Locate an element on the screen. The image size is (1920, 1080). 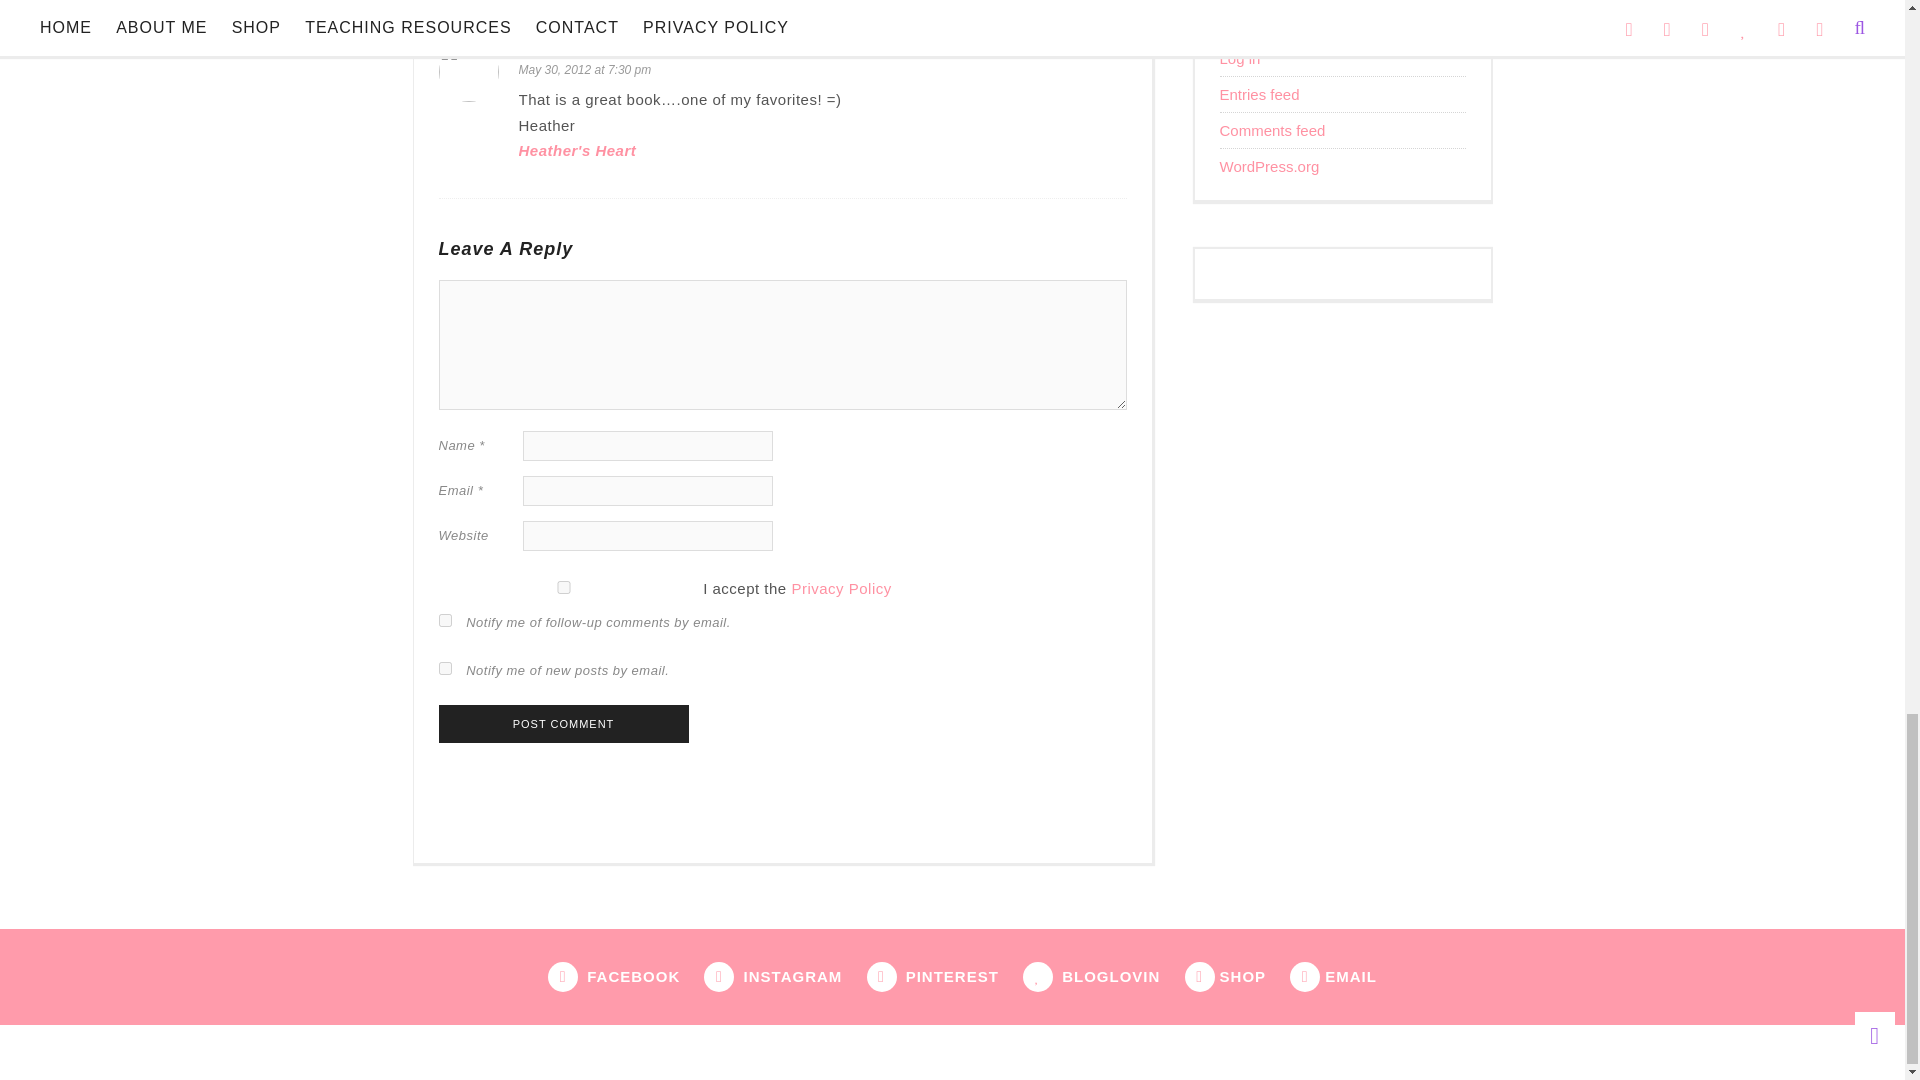
subscribe is located at coordinates (444, 620).